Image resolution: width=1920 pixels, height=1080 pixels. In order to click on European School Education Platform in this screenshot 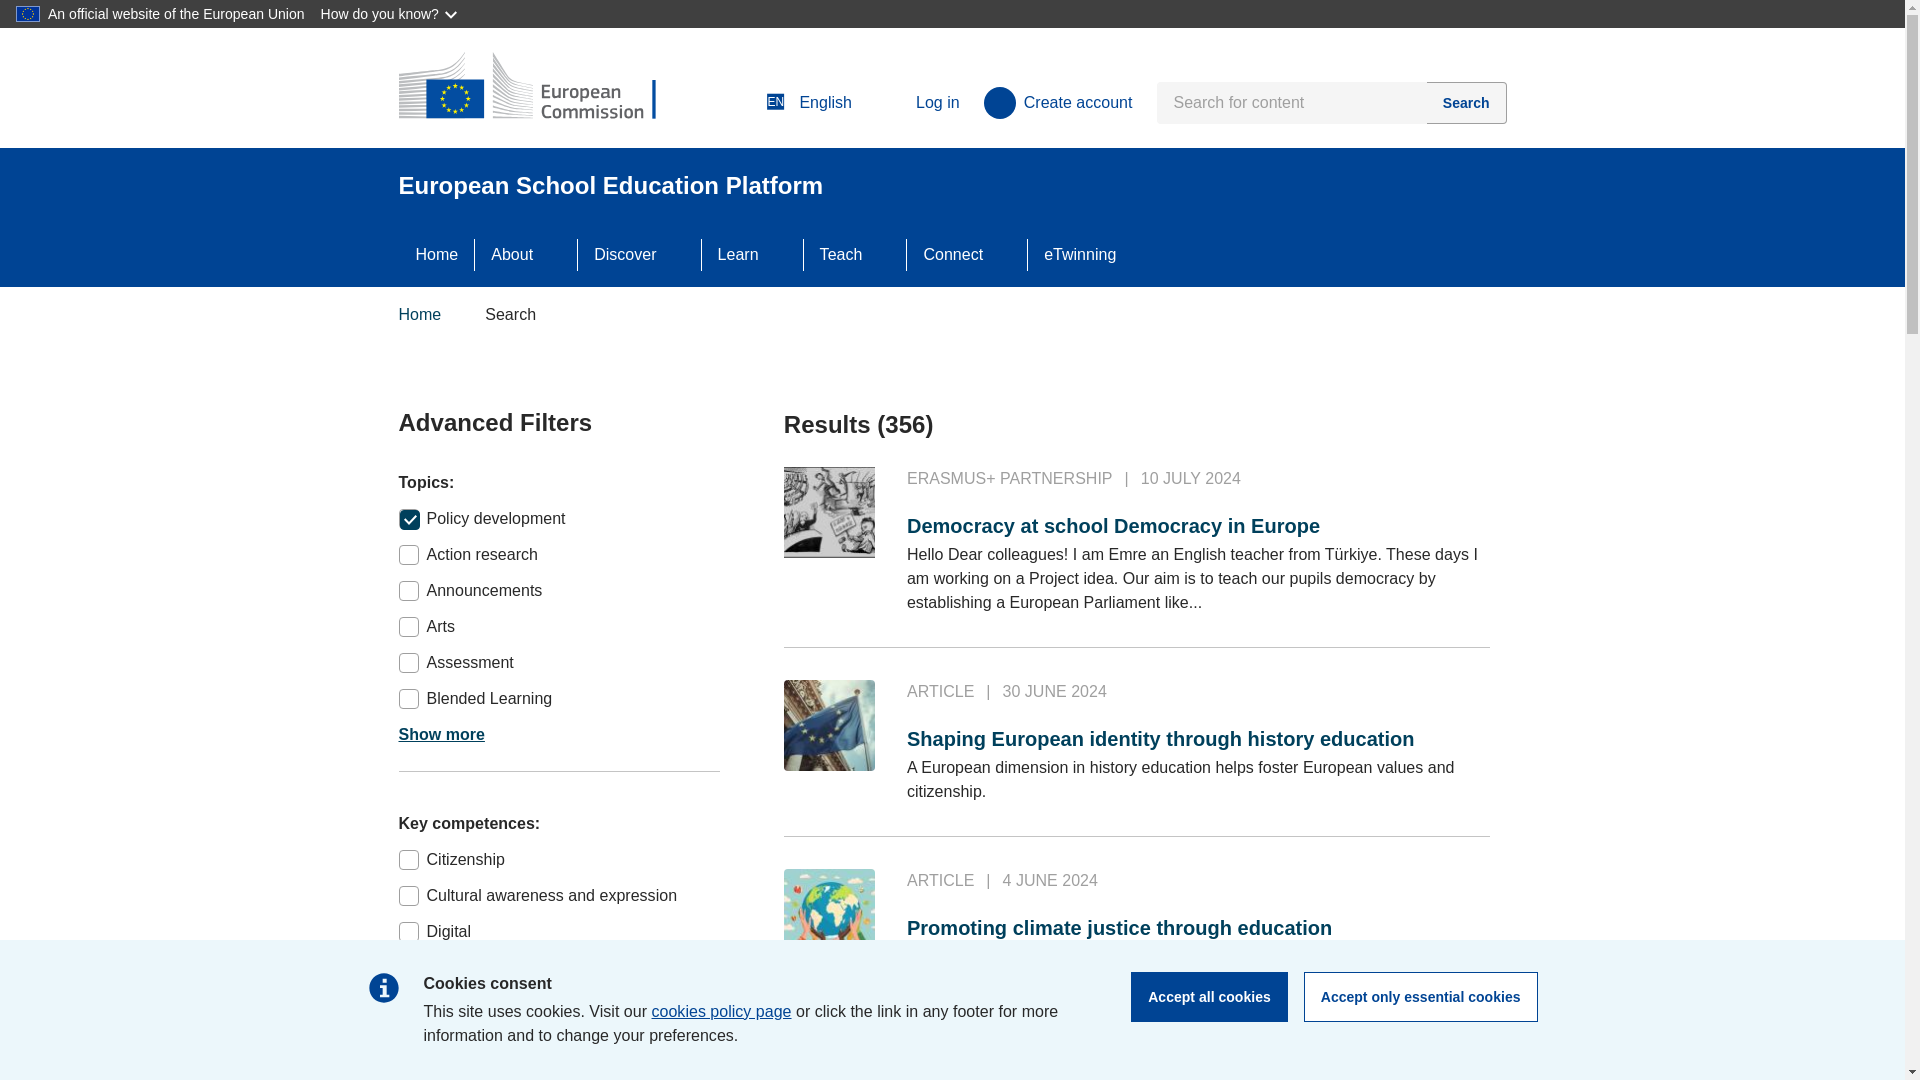, I will do `click(542, 88)`.